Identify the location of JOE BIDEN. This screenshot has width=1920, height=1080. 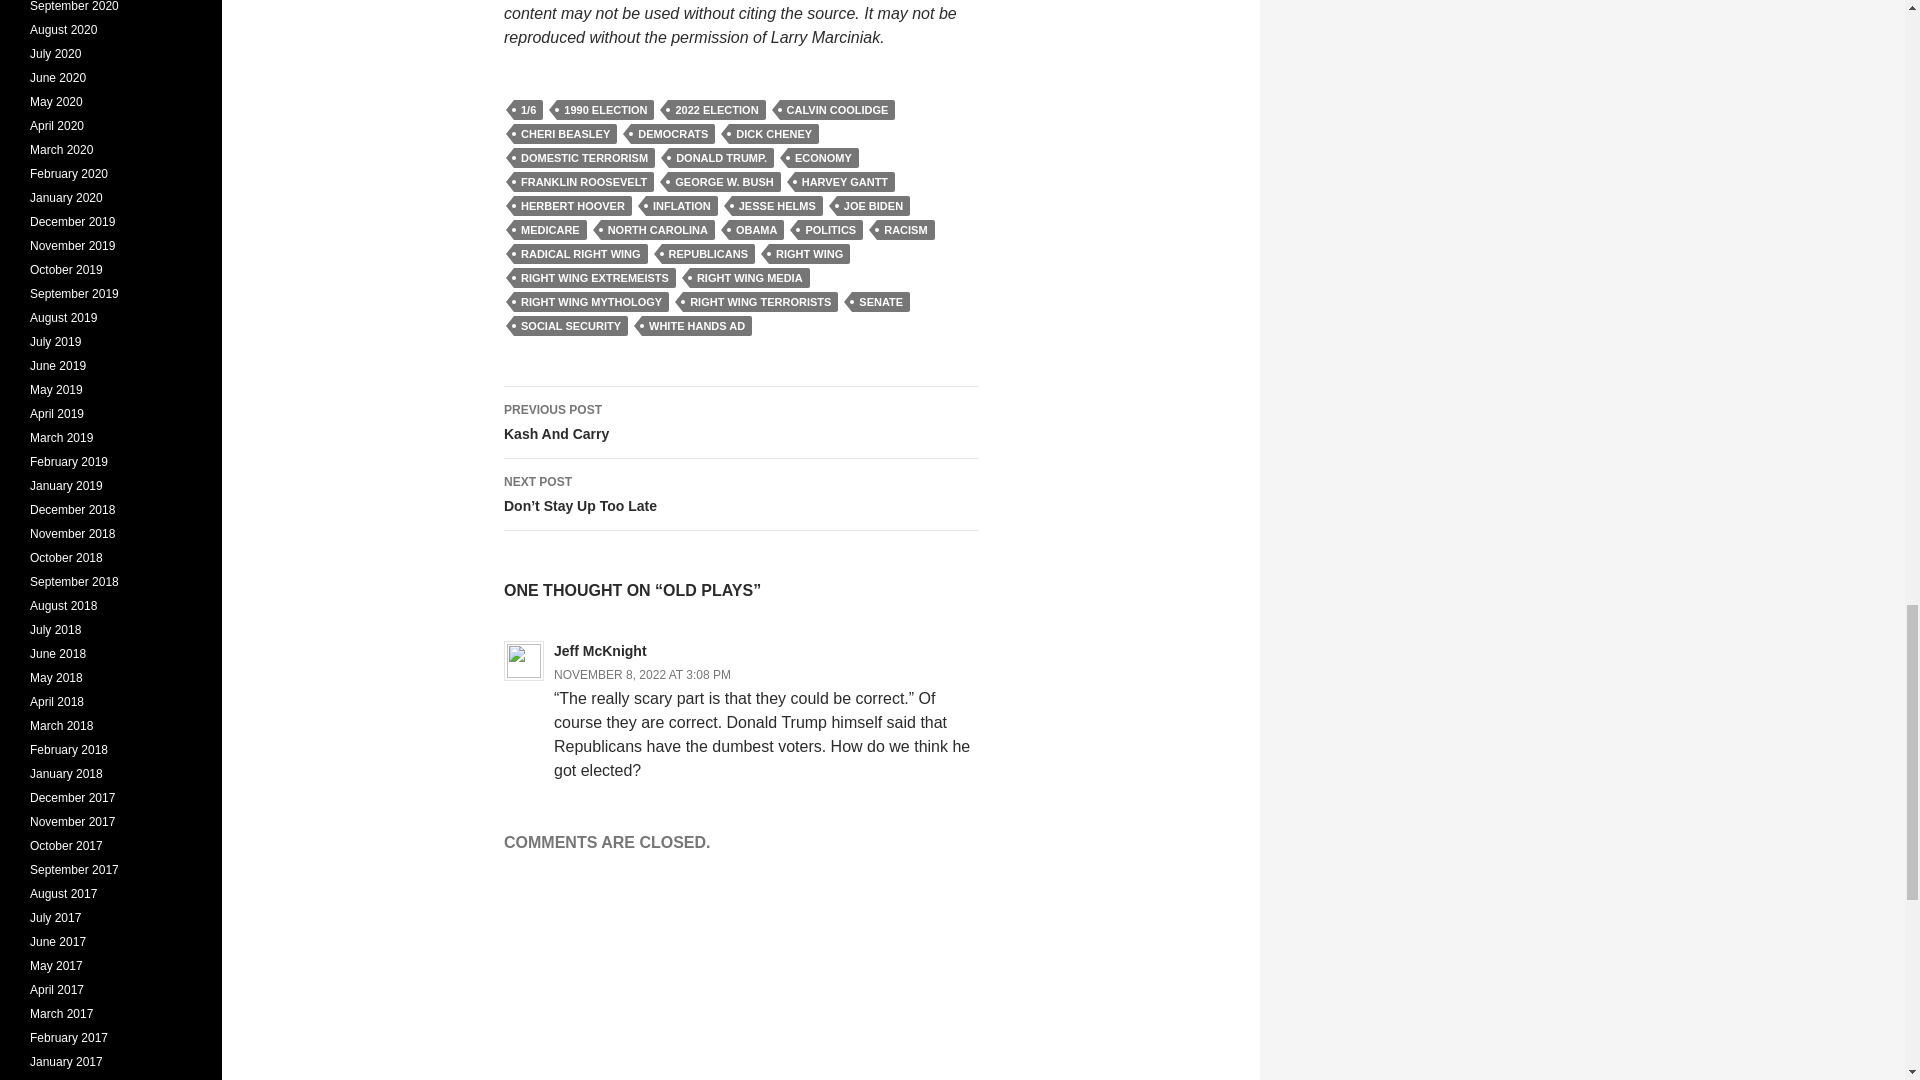
(874, 206).